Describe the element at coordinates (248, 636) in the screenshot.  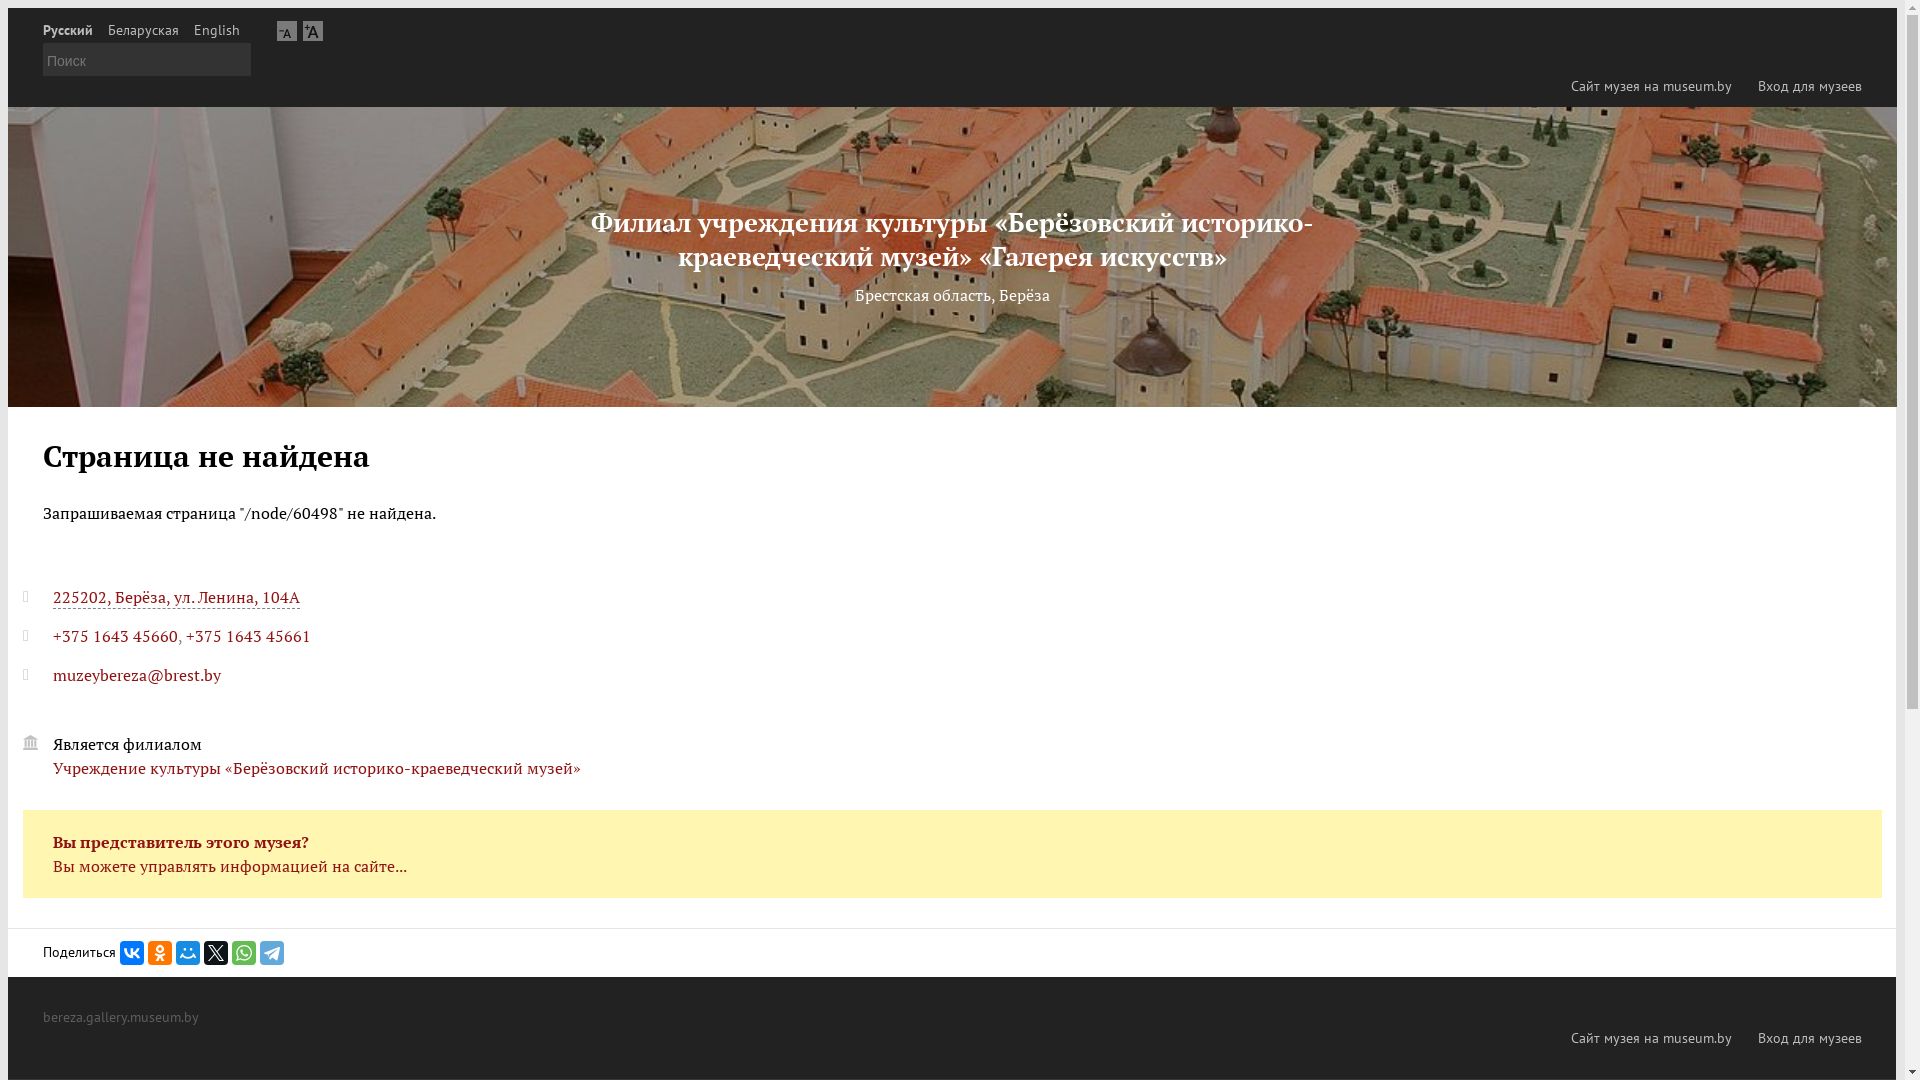
I see `+375 1643 45661` at that location.